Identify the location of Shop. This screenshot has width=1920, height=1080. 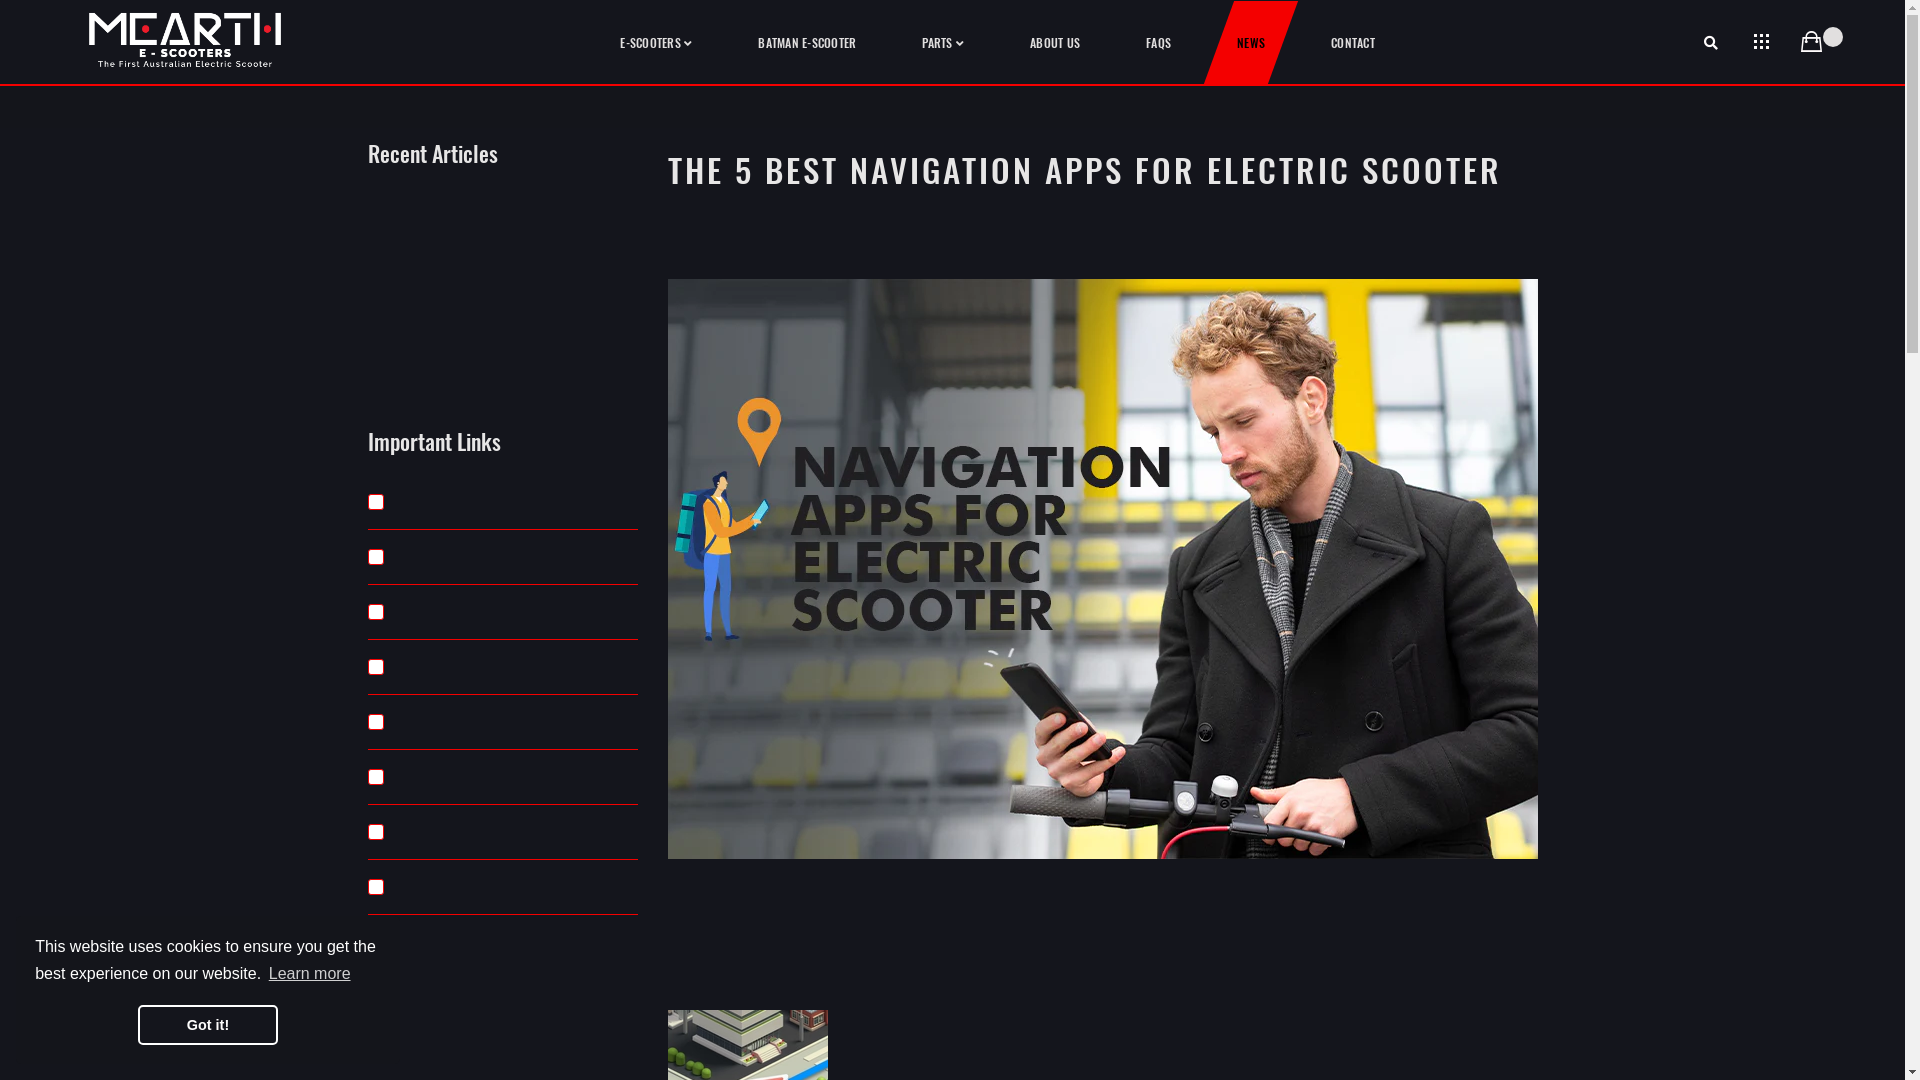
(503, 502).